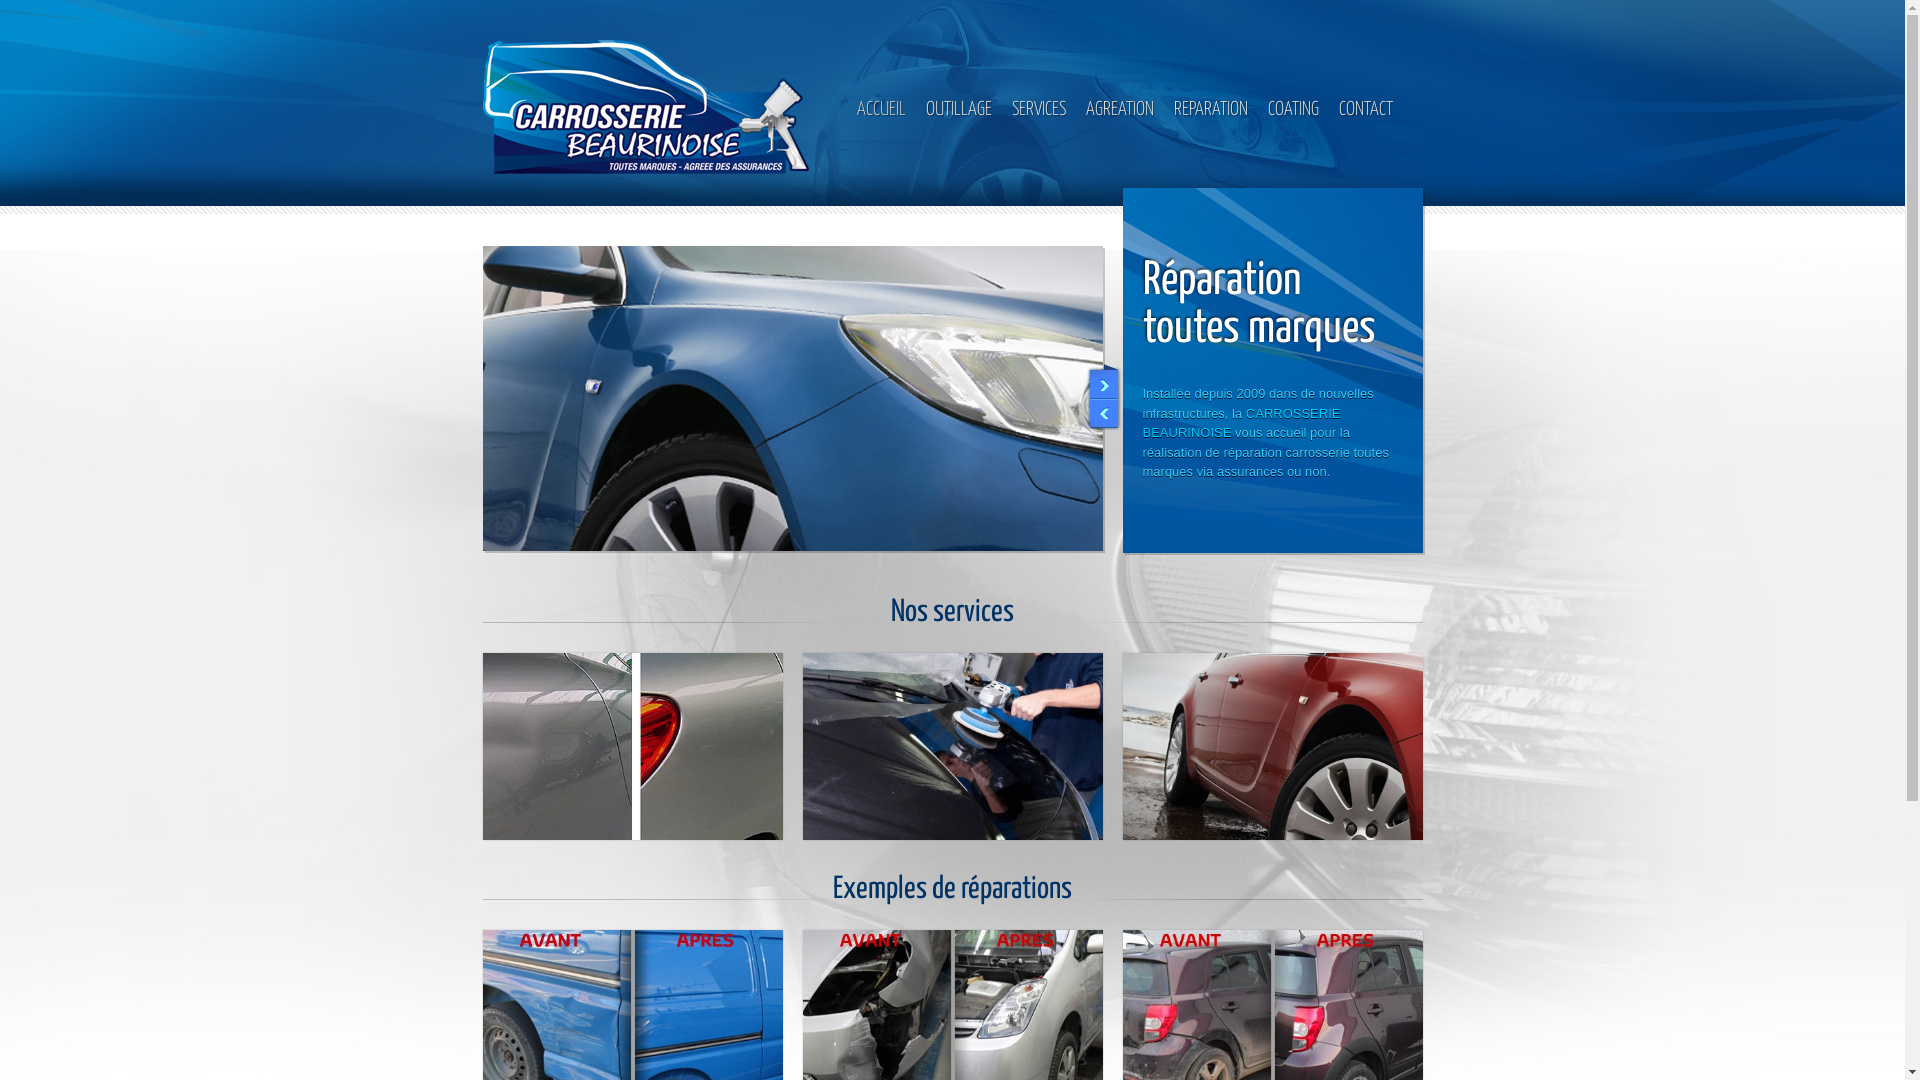 This screenshot has height=1080, width=1920. Describe the element at coordinates (1039, 114) in the screenshot. I see `SERVICES` at that location.